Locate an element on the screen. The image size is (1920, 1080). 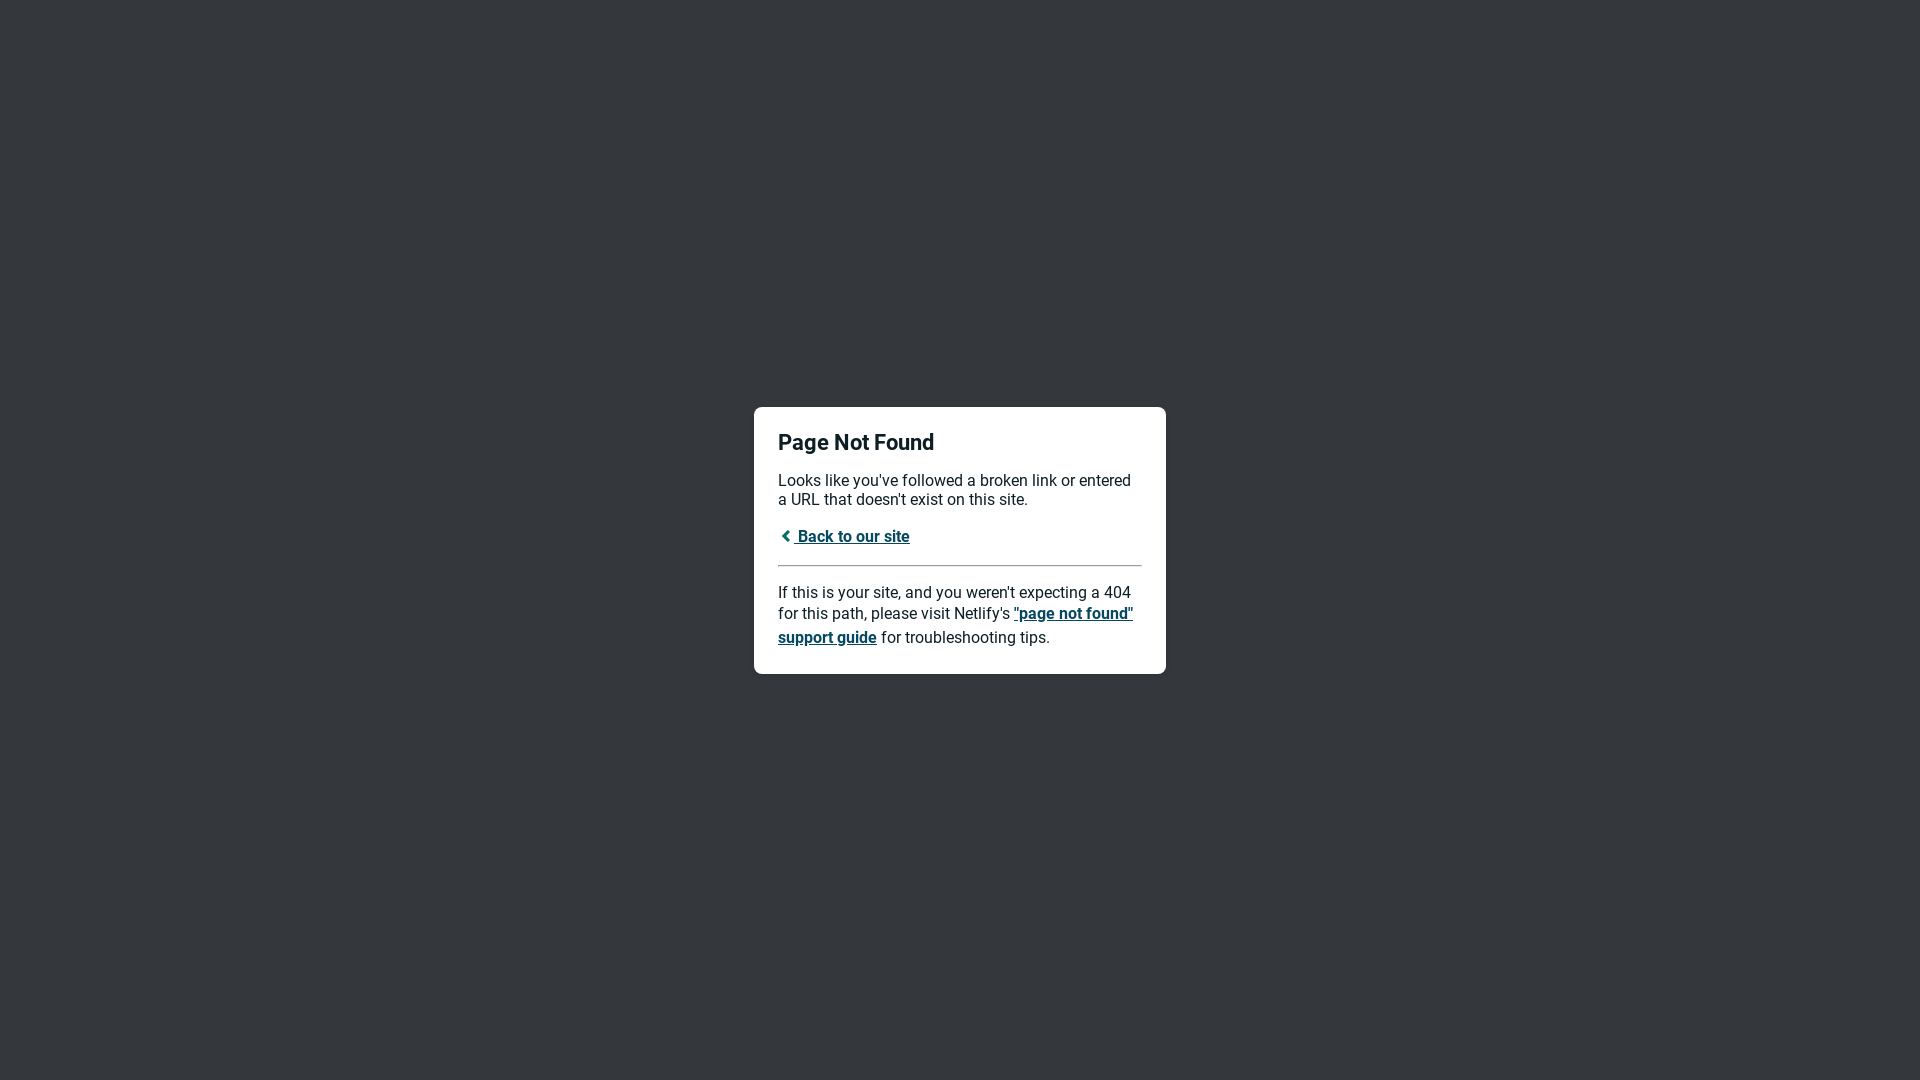
Back to our site is located at coordinates (844, 536).